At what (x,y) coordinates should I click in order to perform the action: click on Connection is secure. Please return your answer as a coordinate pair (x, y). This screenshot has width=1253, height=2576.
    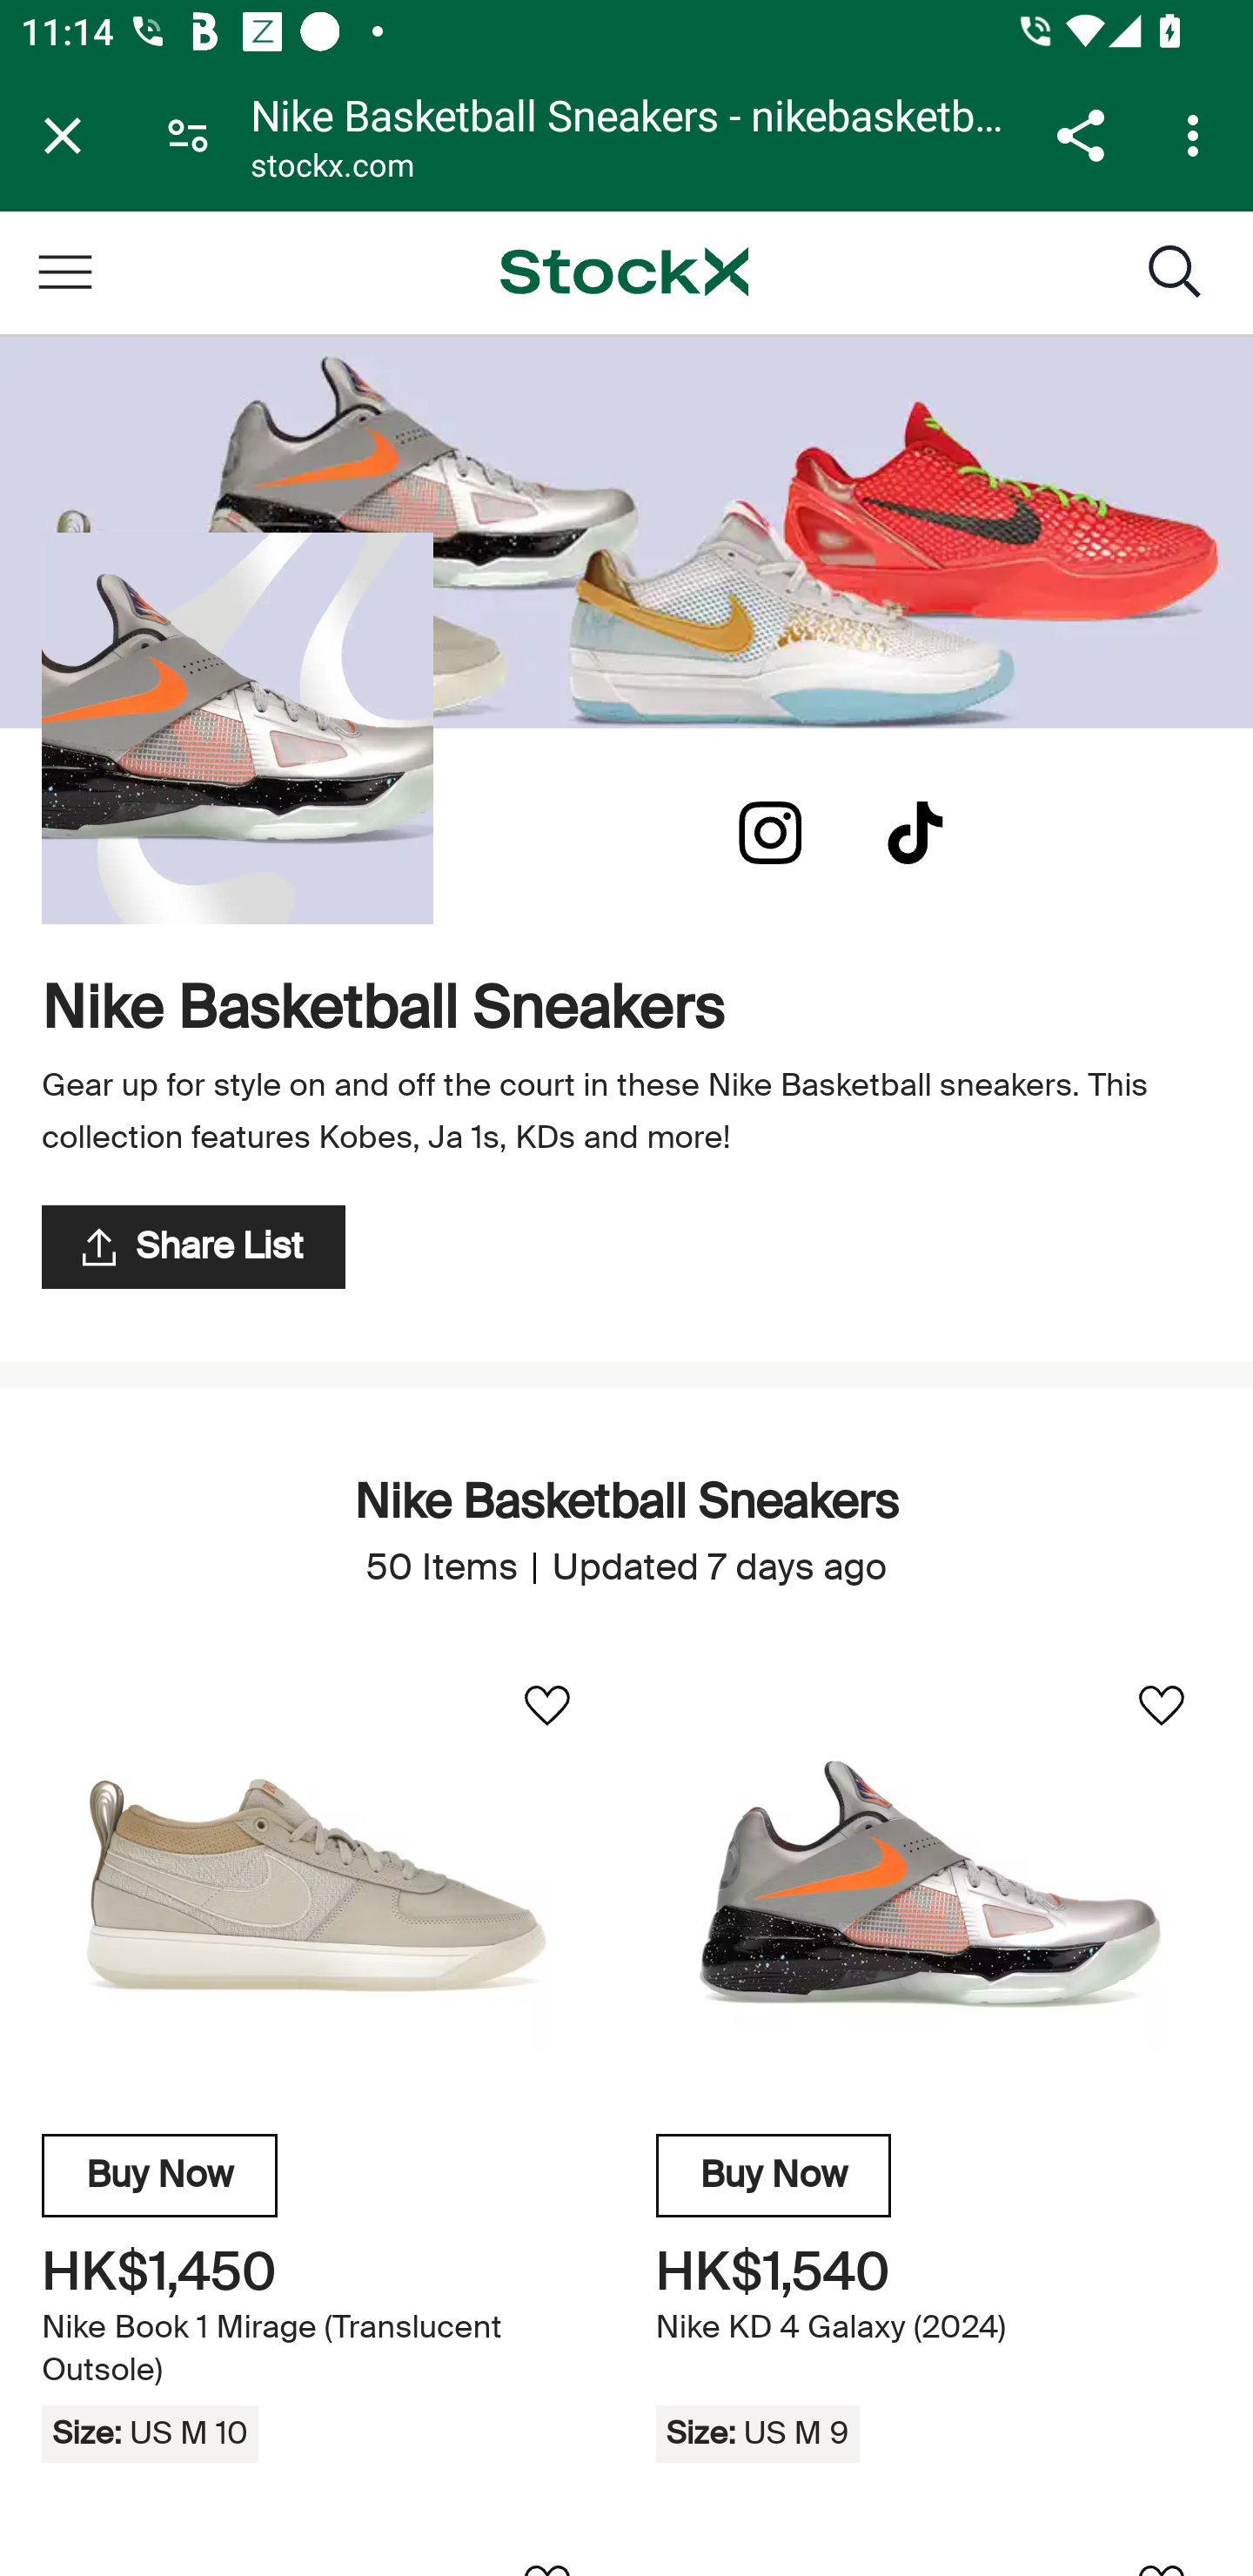
    Looking at the image, I should click on (188, 134).